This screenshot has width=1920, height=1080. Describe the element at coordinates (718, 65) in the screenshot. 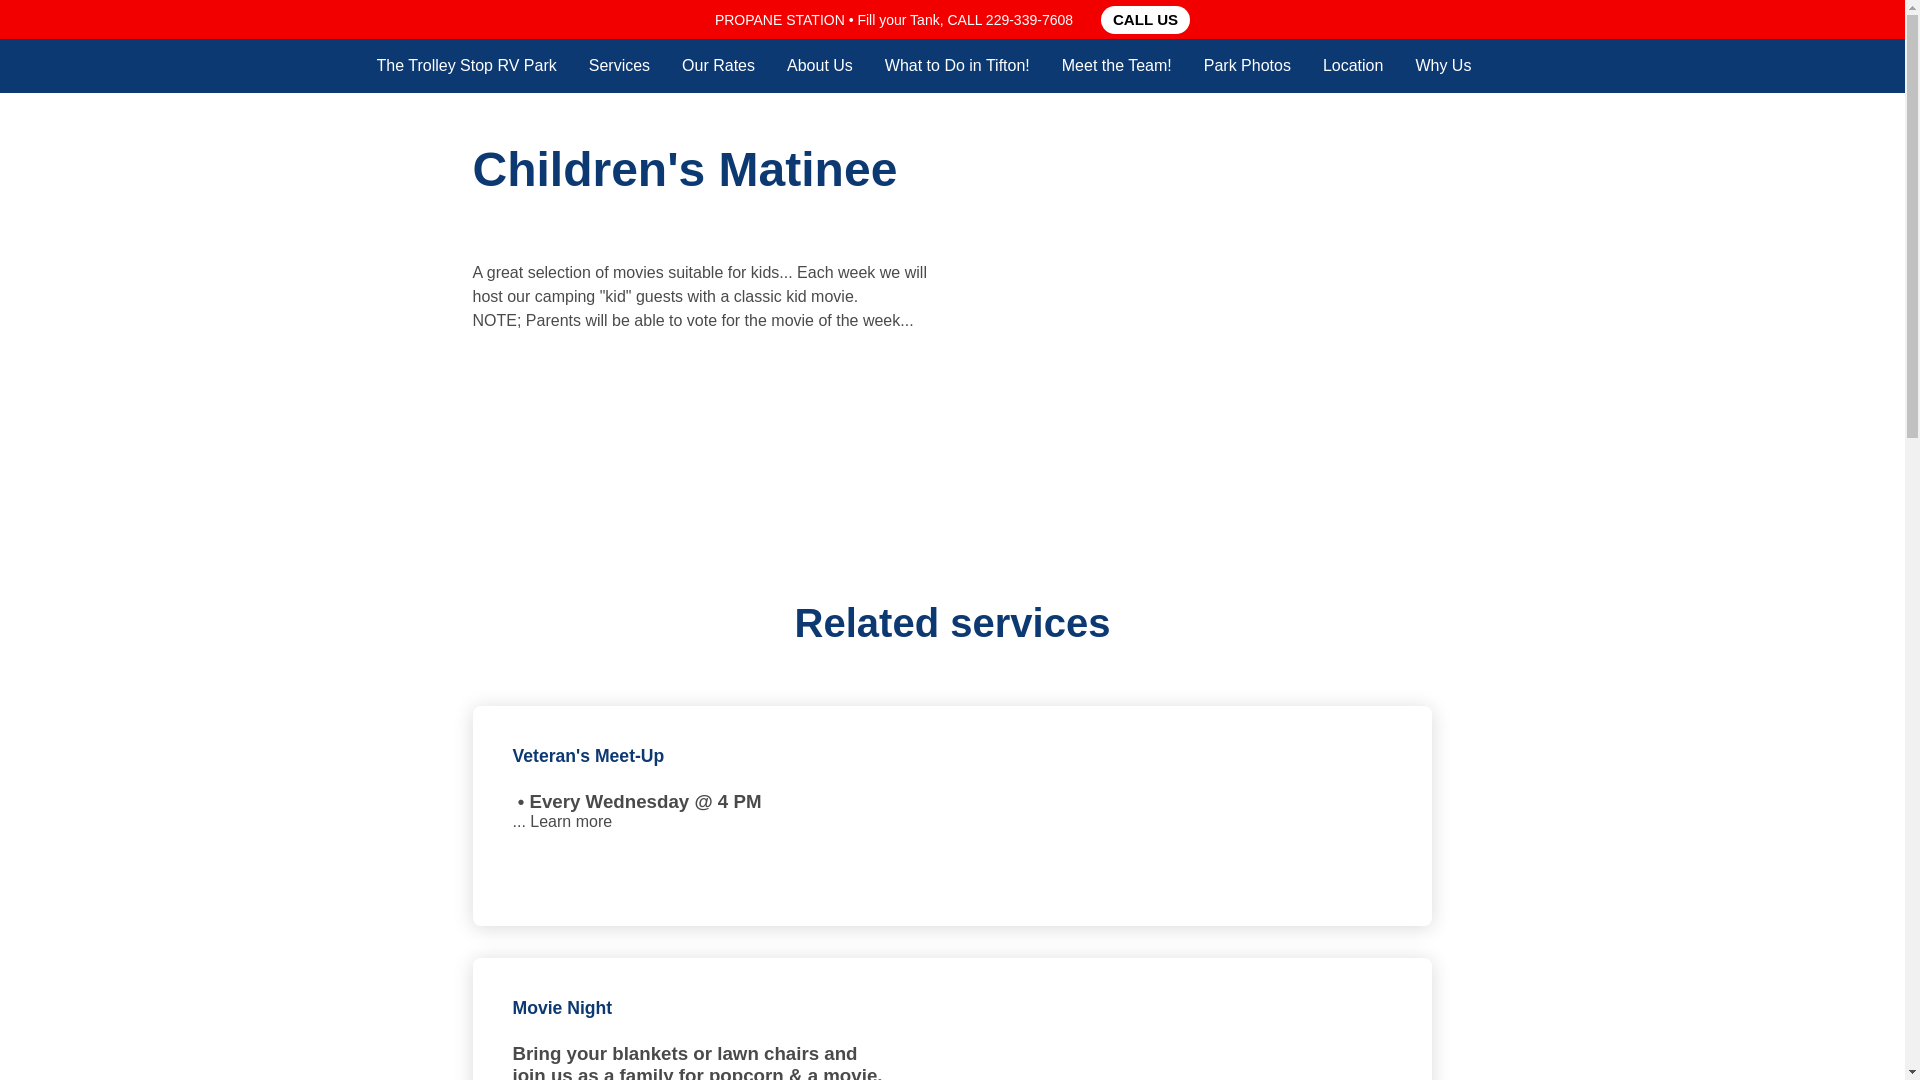

I see `Our Rates` at that location.